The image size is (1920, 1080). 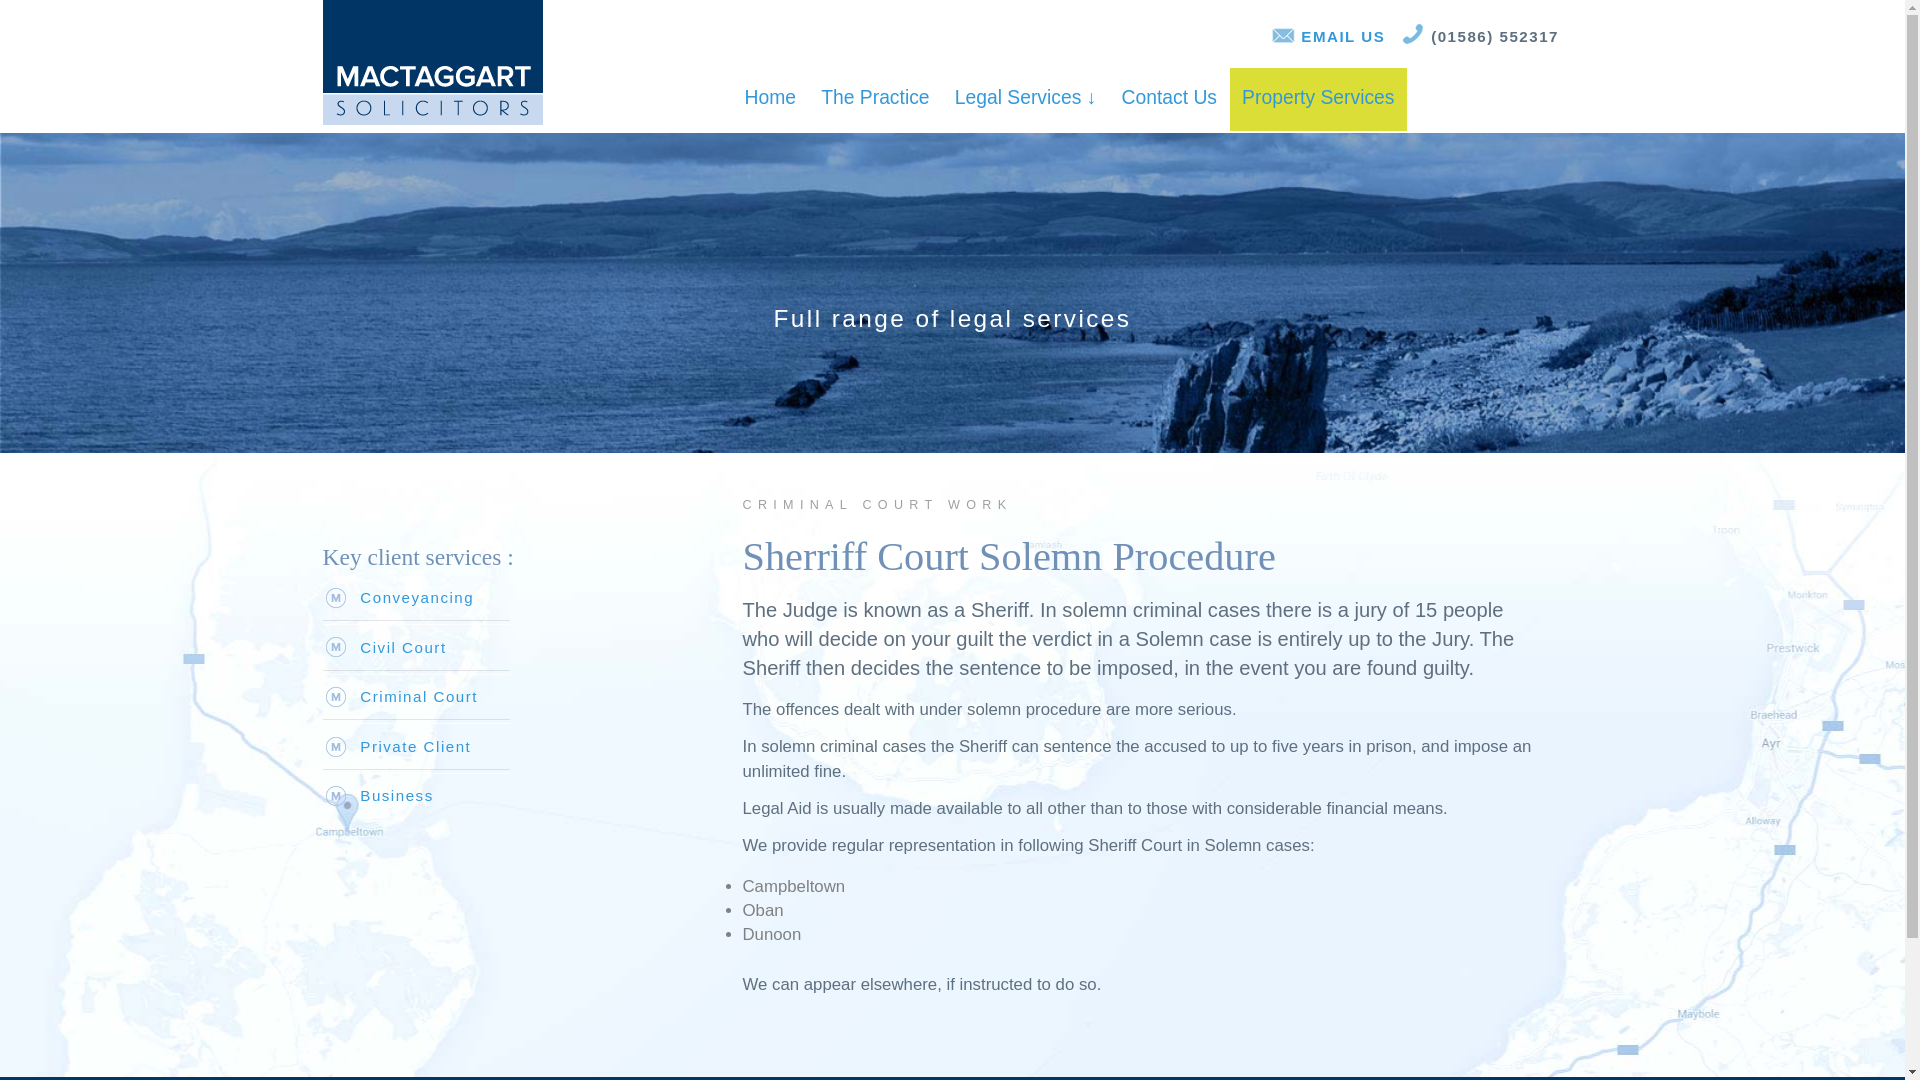 I want to click on Private Client, so click(x=415, y=746).